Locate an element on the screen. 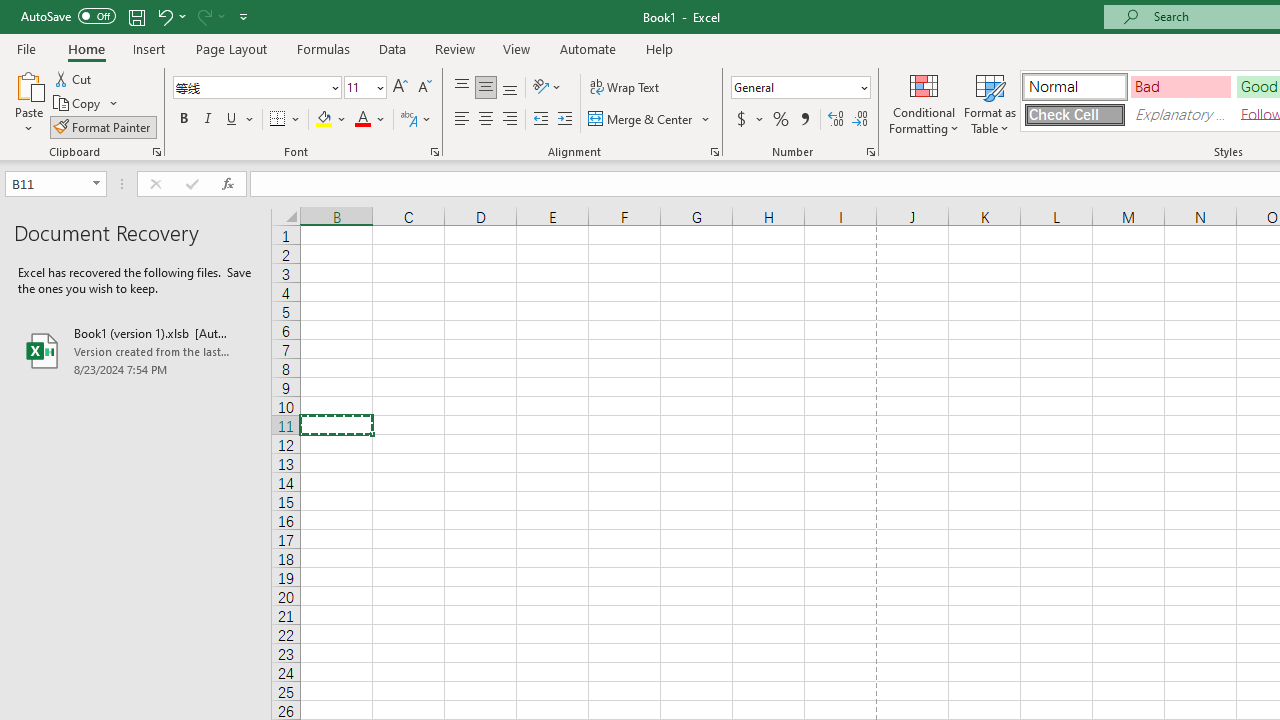  Underline is located at coordinates (232, 120).